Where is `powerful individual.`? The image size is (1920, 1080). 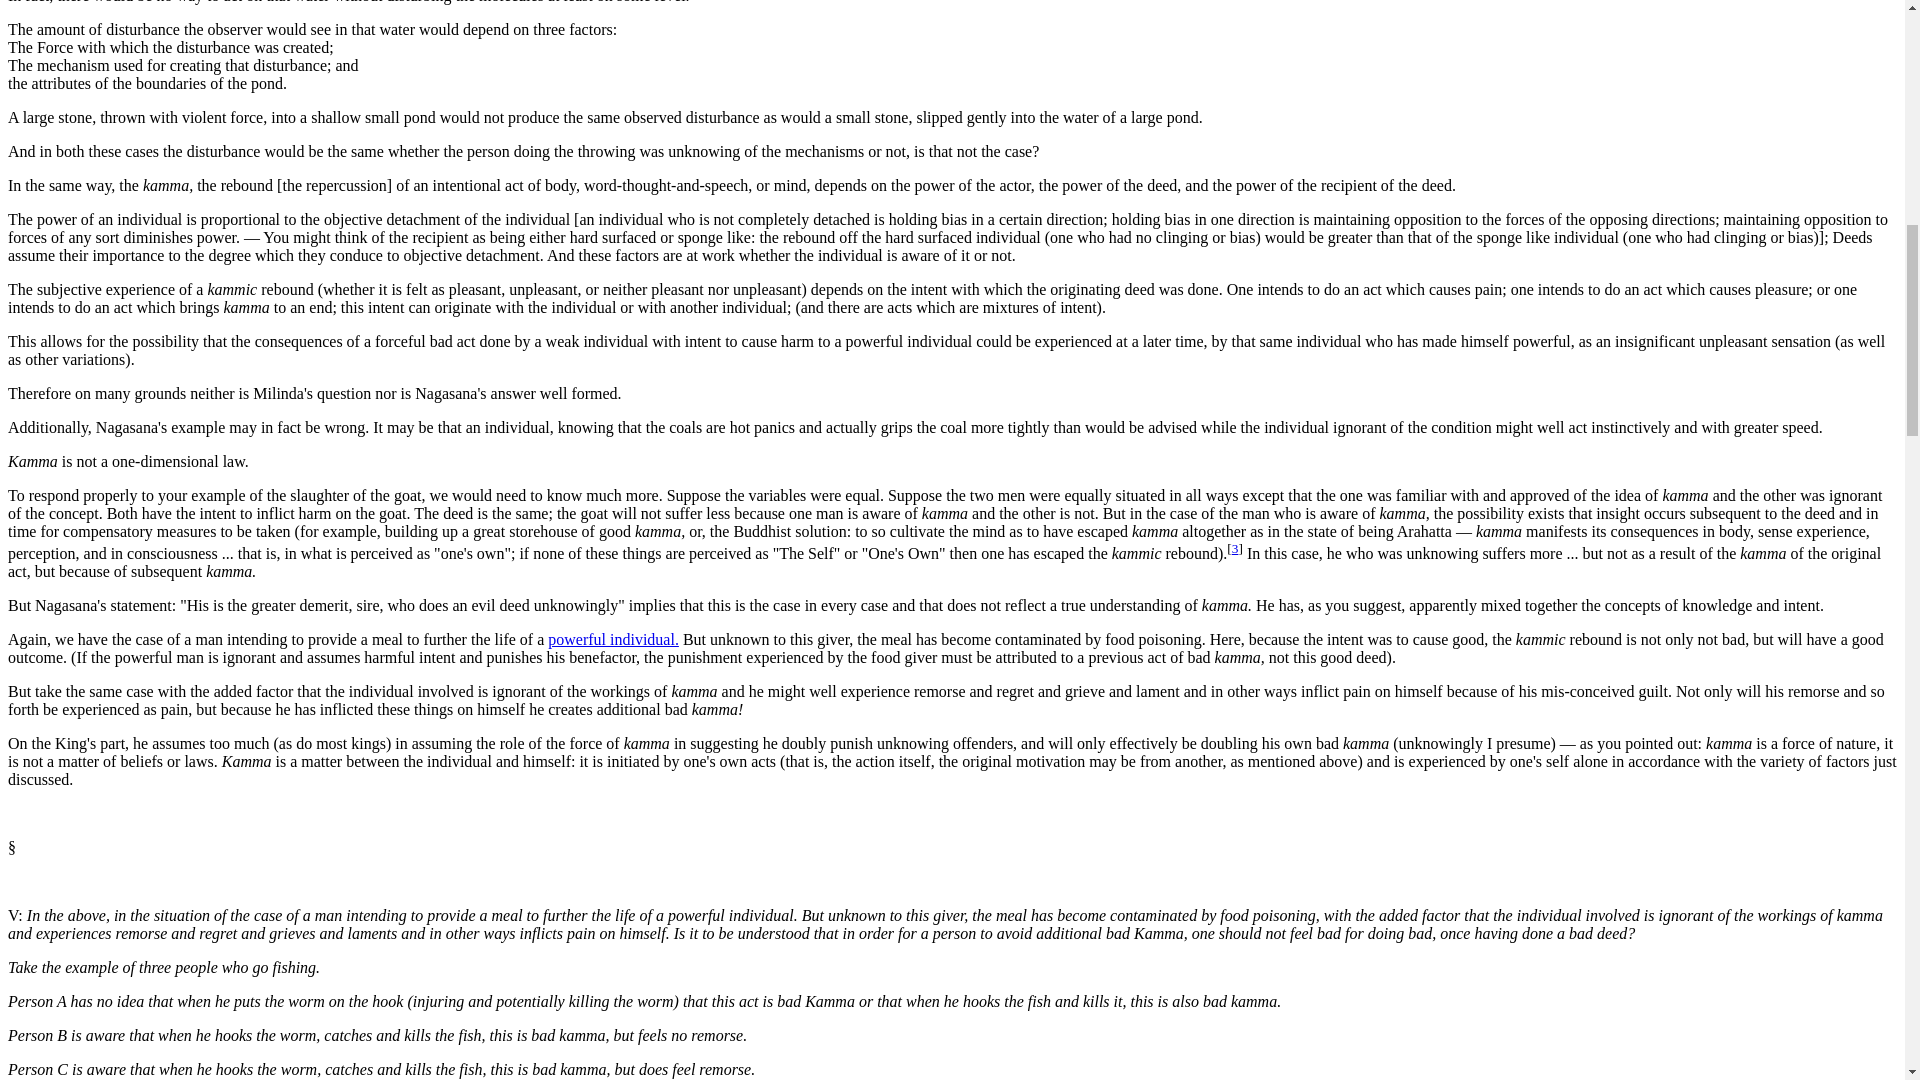
powerful individual. is located at coordinates (613, 639).